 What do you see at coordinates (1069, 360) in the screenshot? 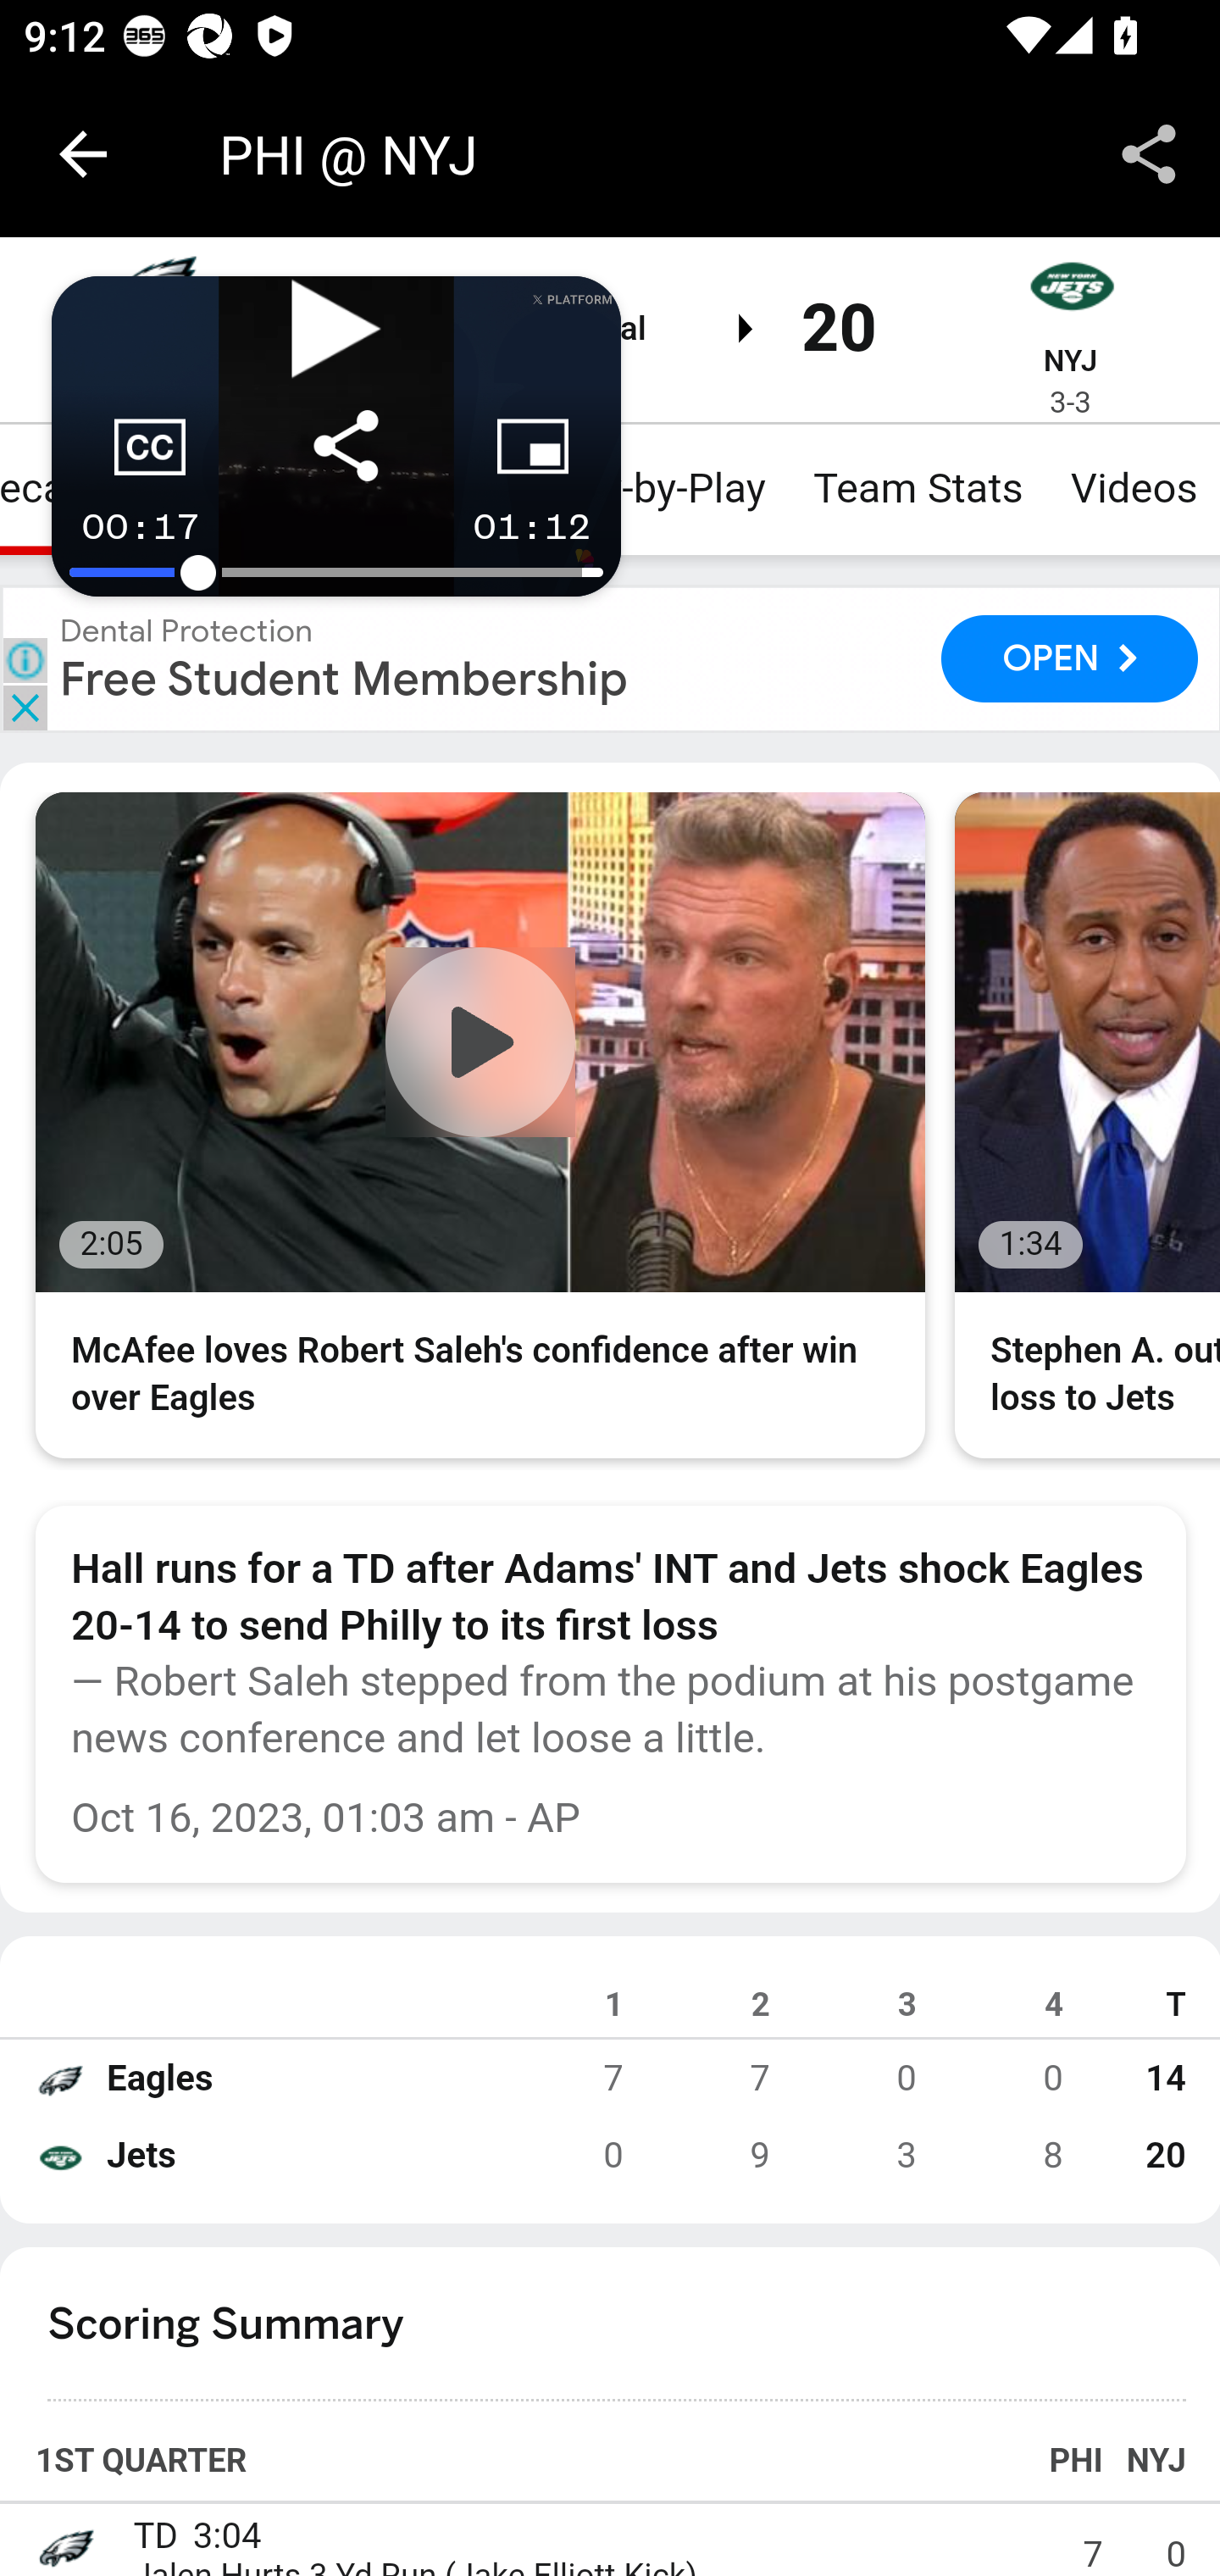
I see `NYJ` at bounding box center [1069, 360].